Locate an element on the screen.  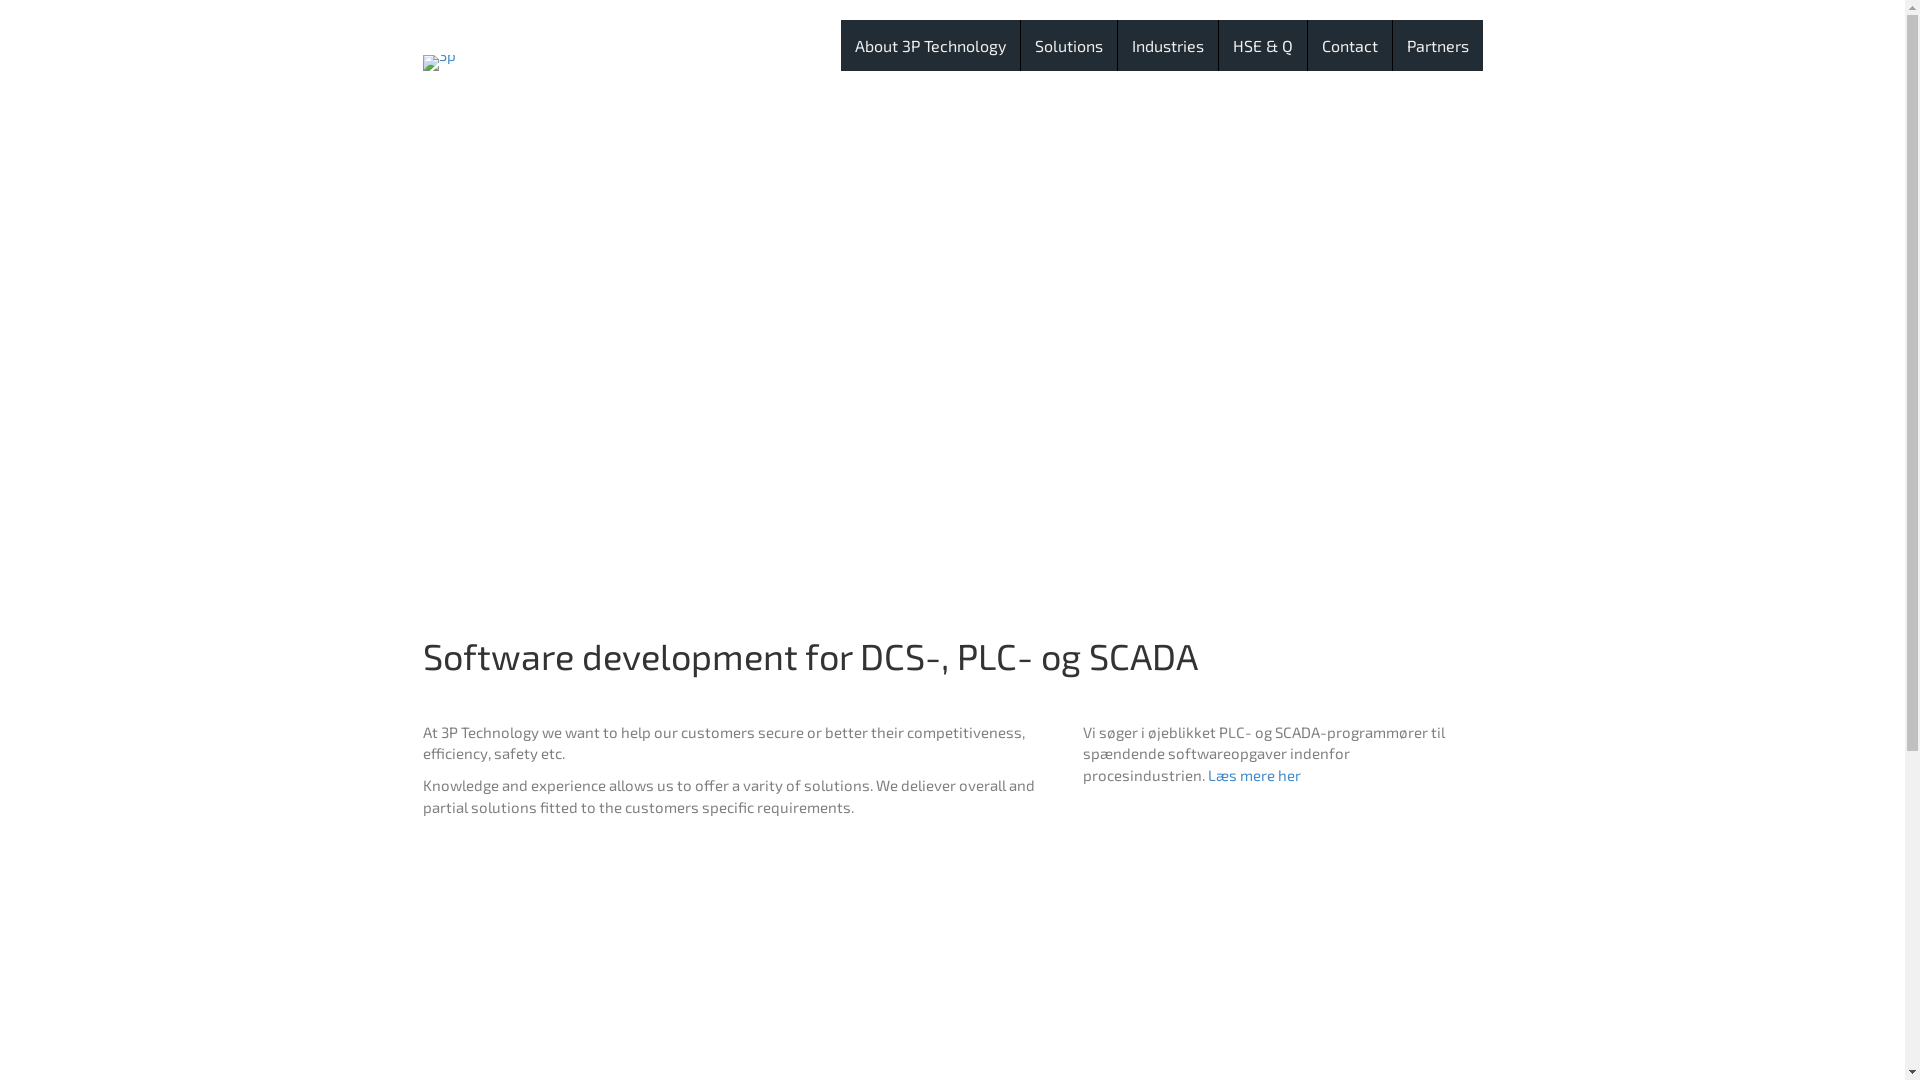
Contact is located at coordinates (1350, 46).